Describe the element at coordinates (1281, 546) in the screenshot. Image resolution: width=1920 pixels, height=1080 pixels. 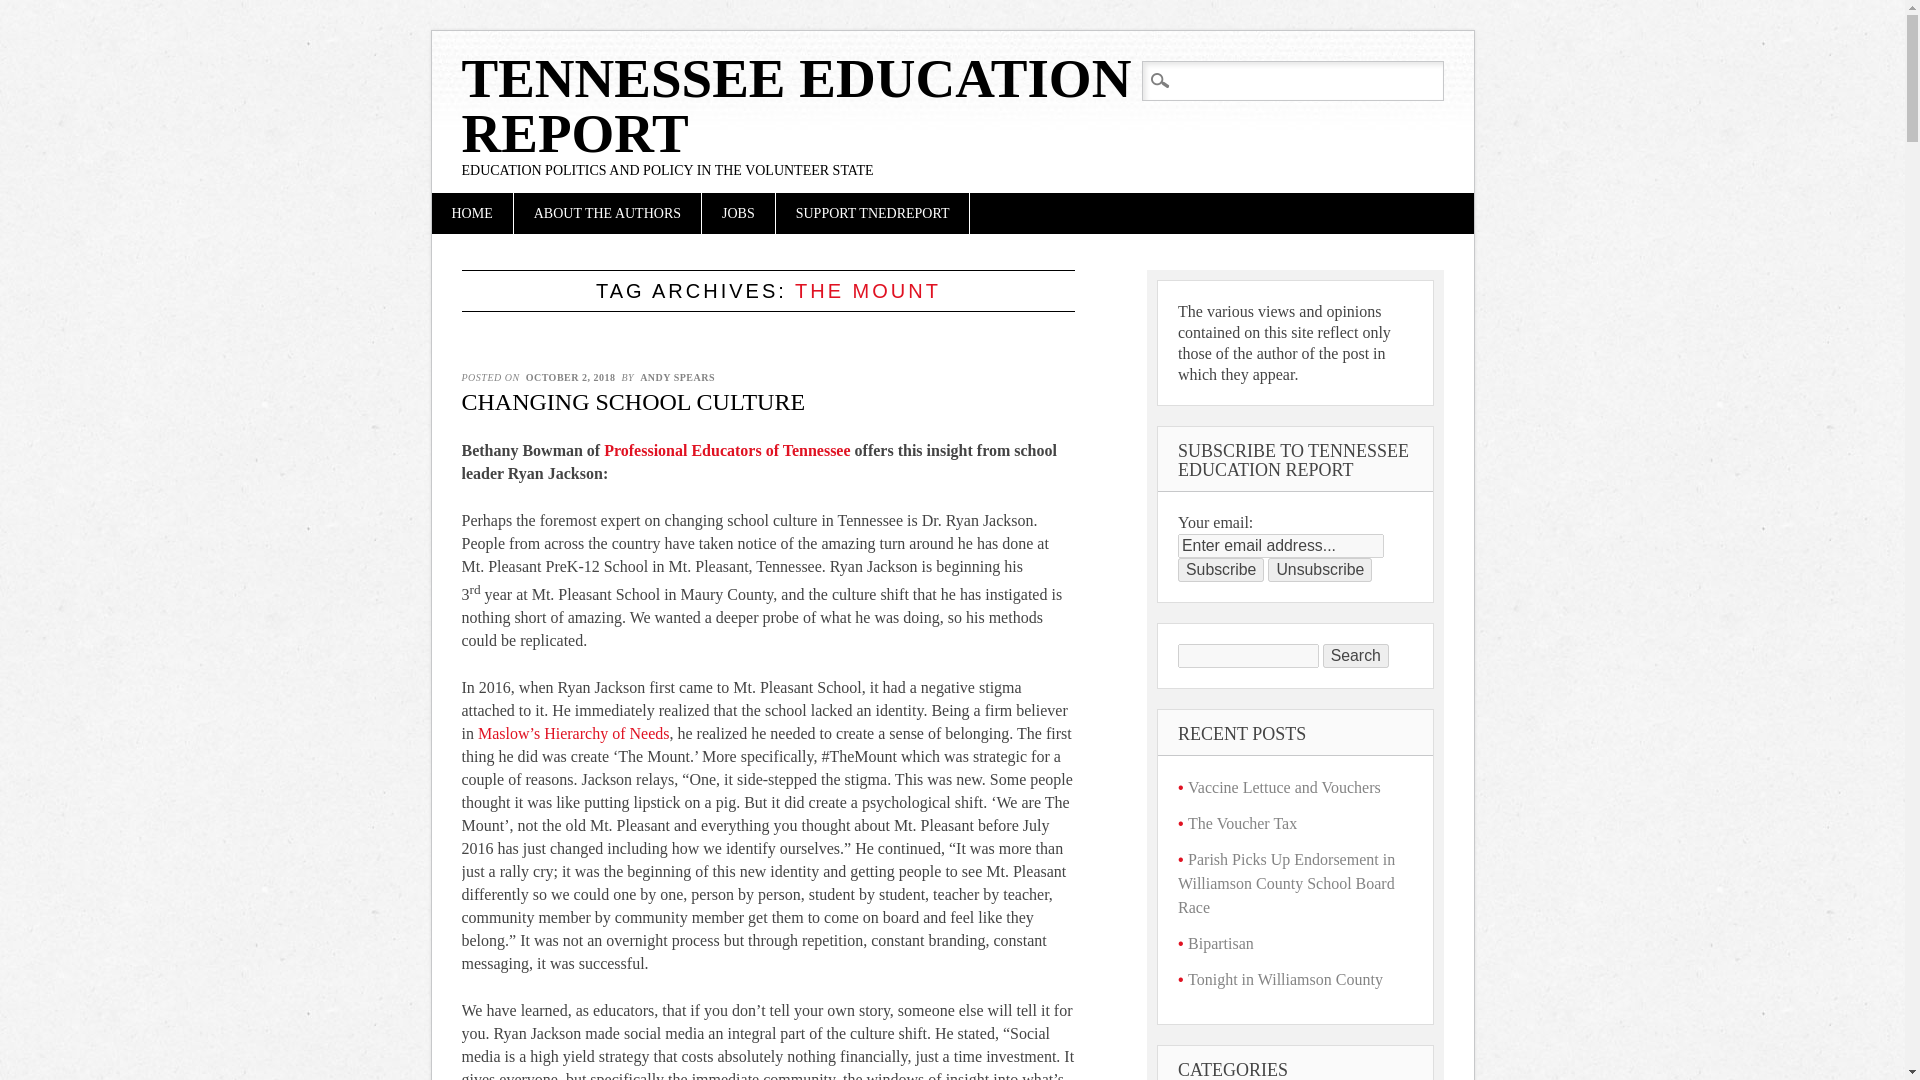
I see `Enter email address...` at that location.